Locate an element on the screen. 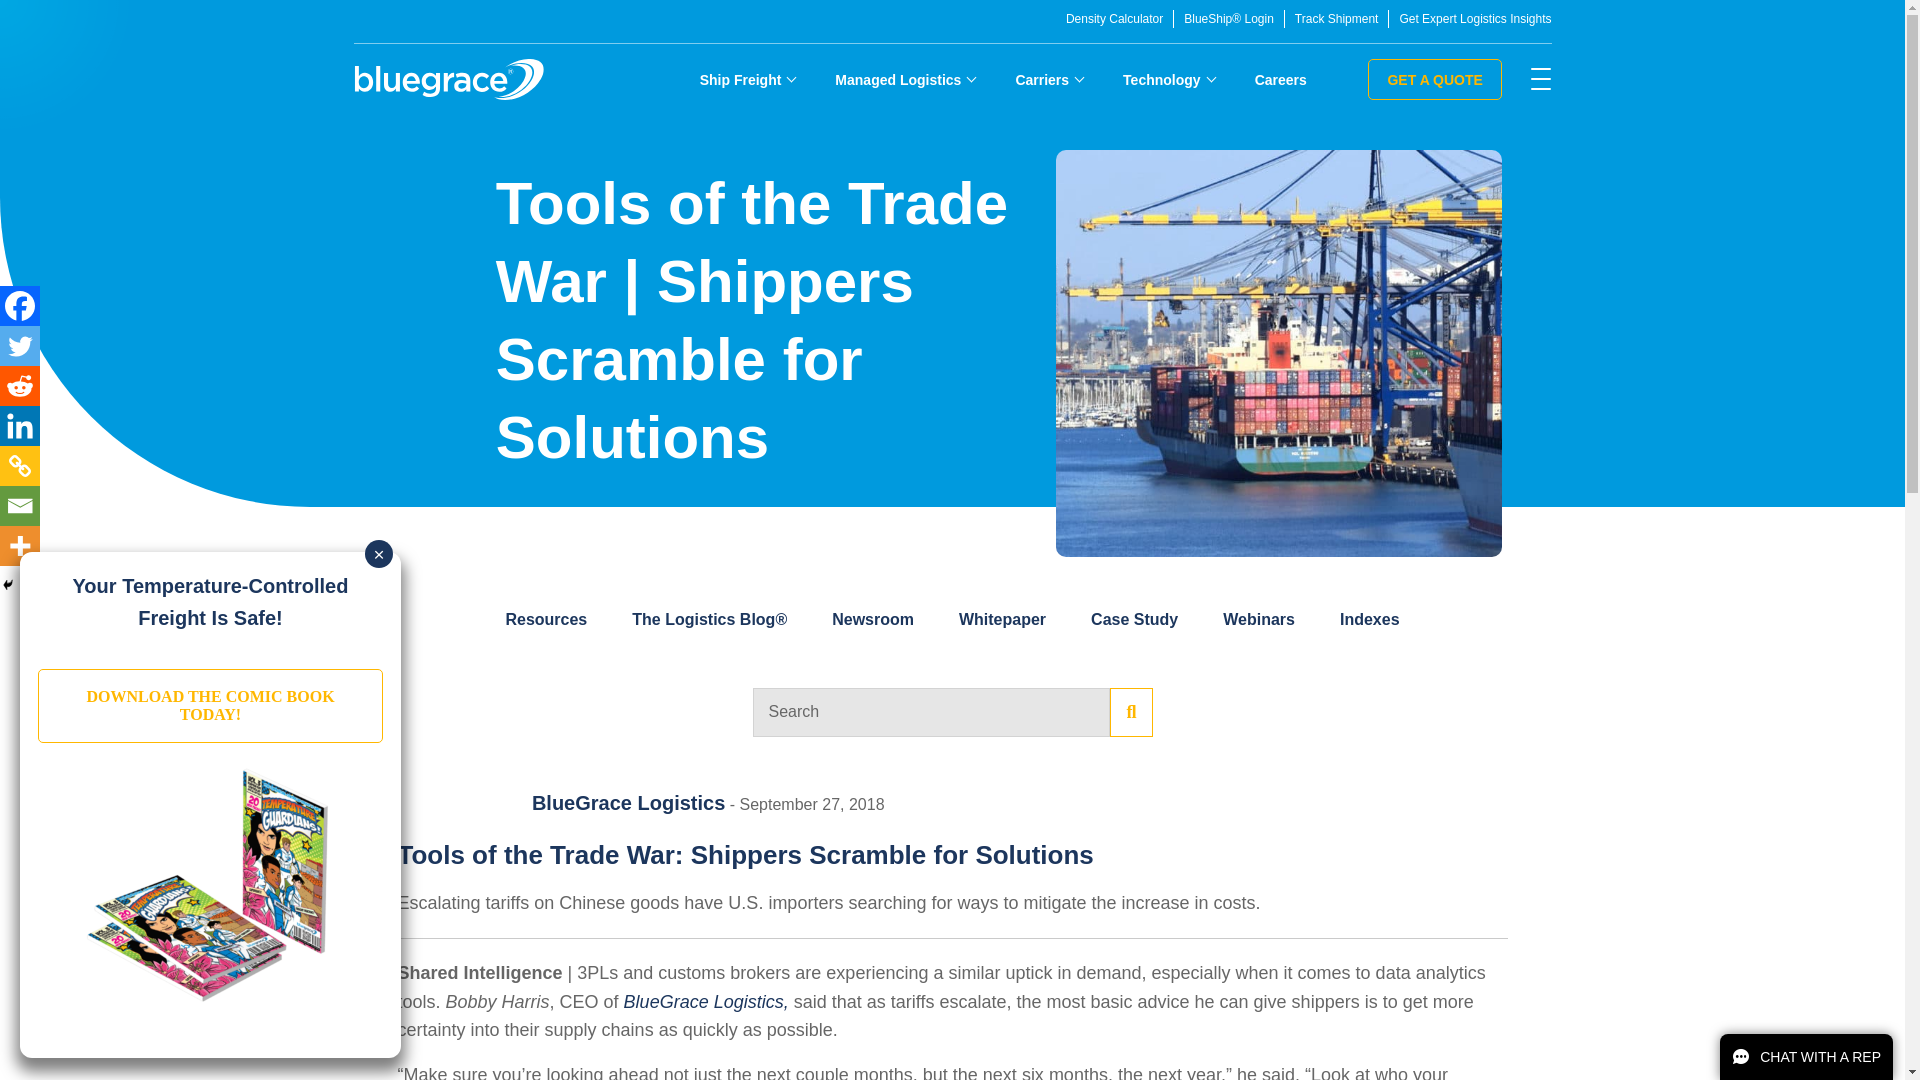  Track Shipment is located at coordinates (1336, 18).